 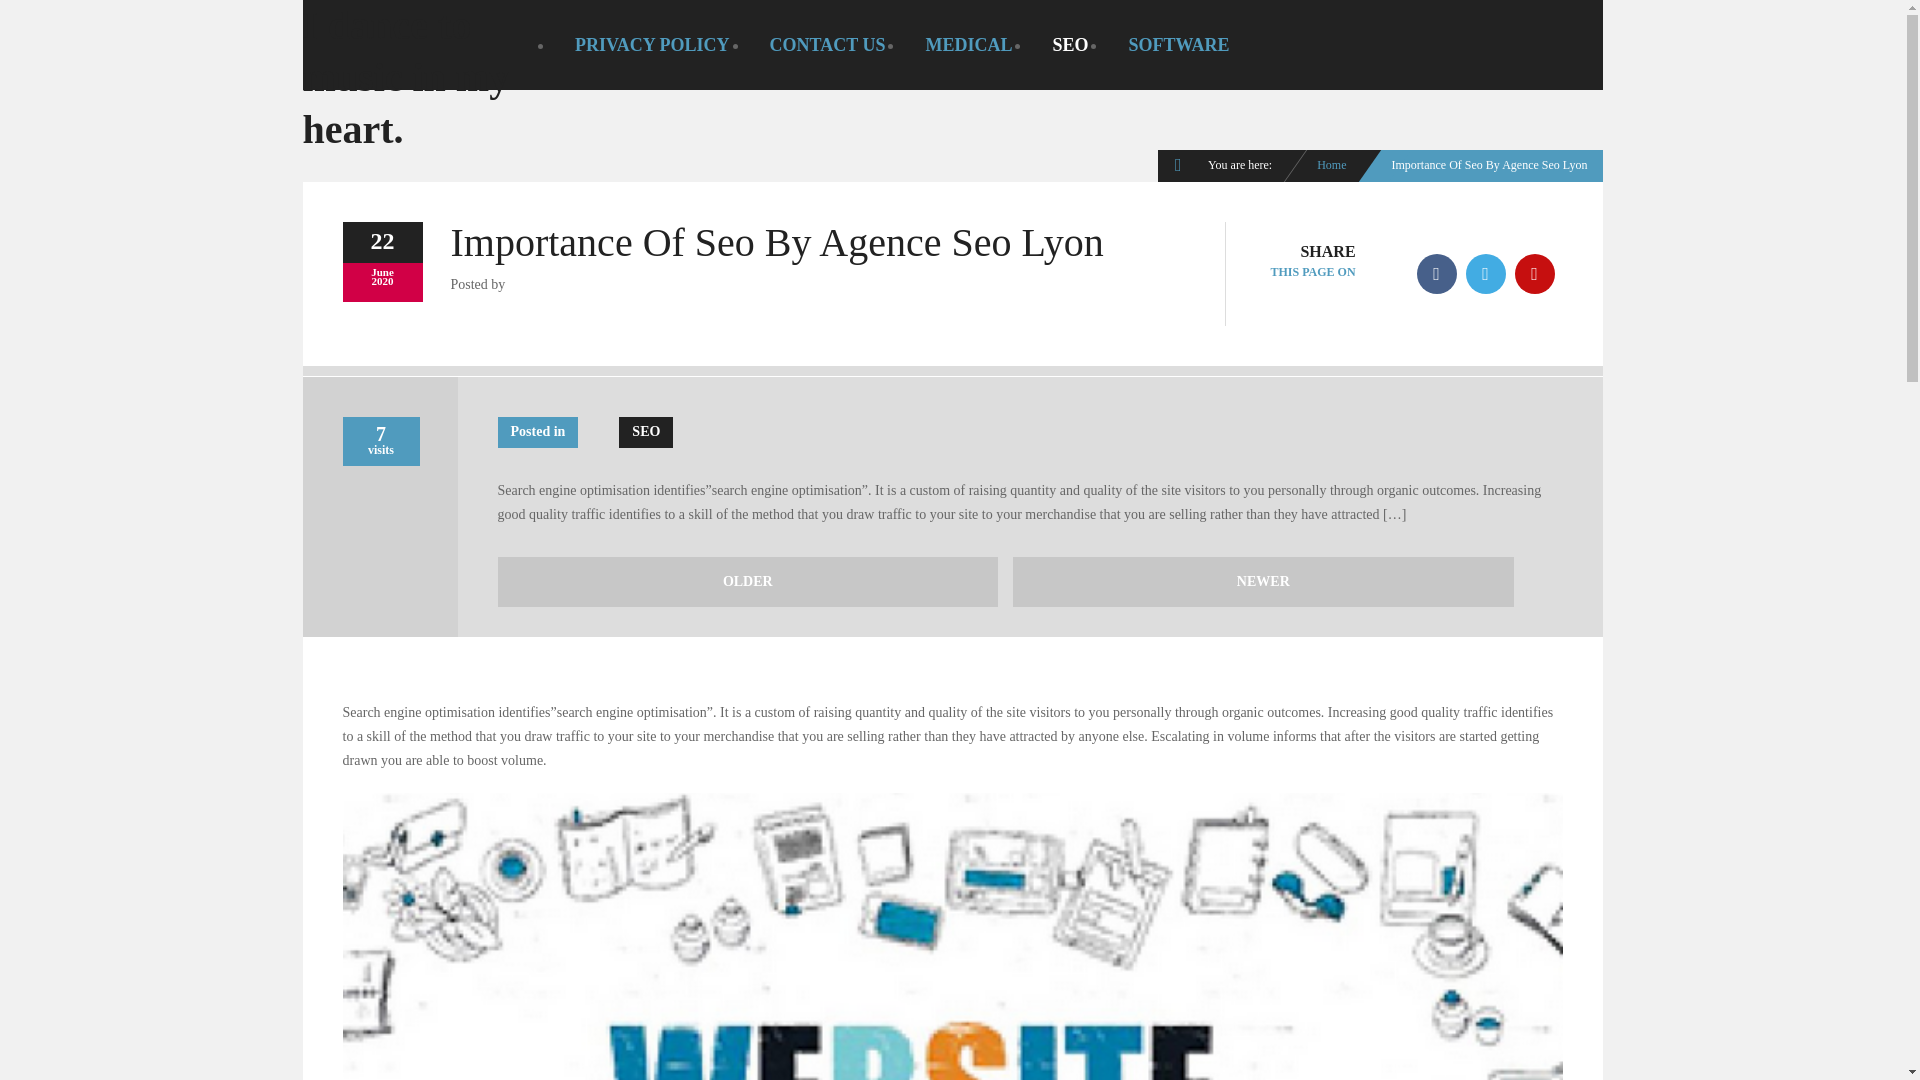 What do you see at coordinates (404, 78) in the screenshot?
I see `I dance to music in my heart.` at bounding box center [404, 78].